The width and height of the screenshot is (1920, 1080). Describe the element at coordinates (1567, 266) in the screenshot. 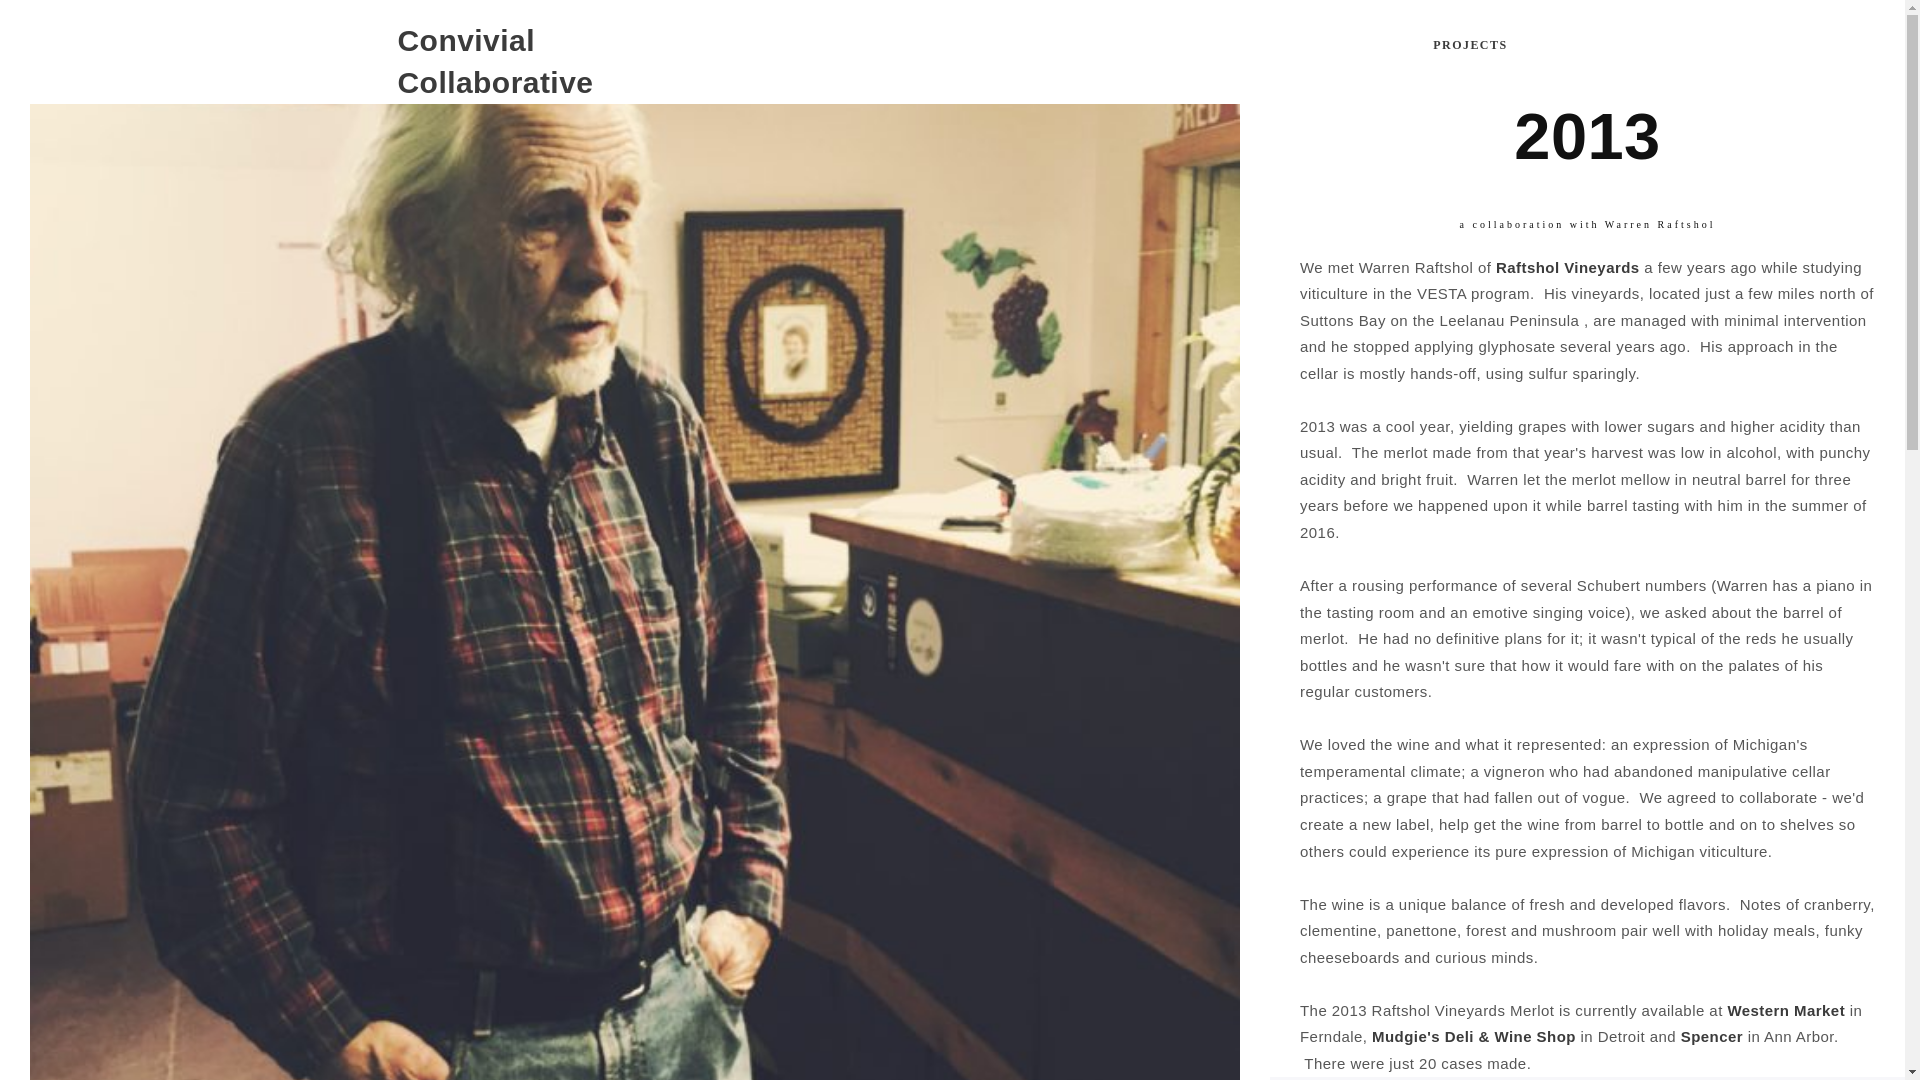

I see `Raftshol Vineyards` at that location.